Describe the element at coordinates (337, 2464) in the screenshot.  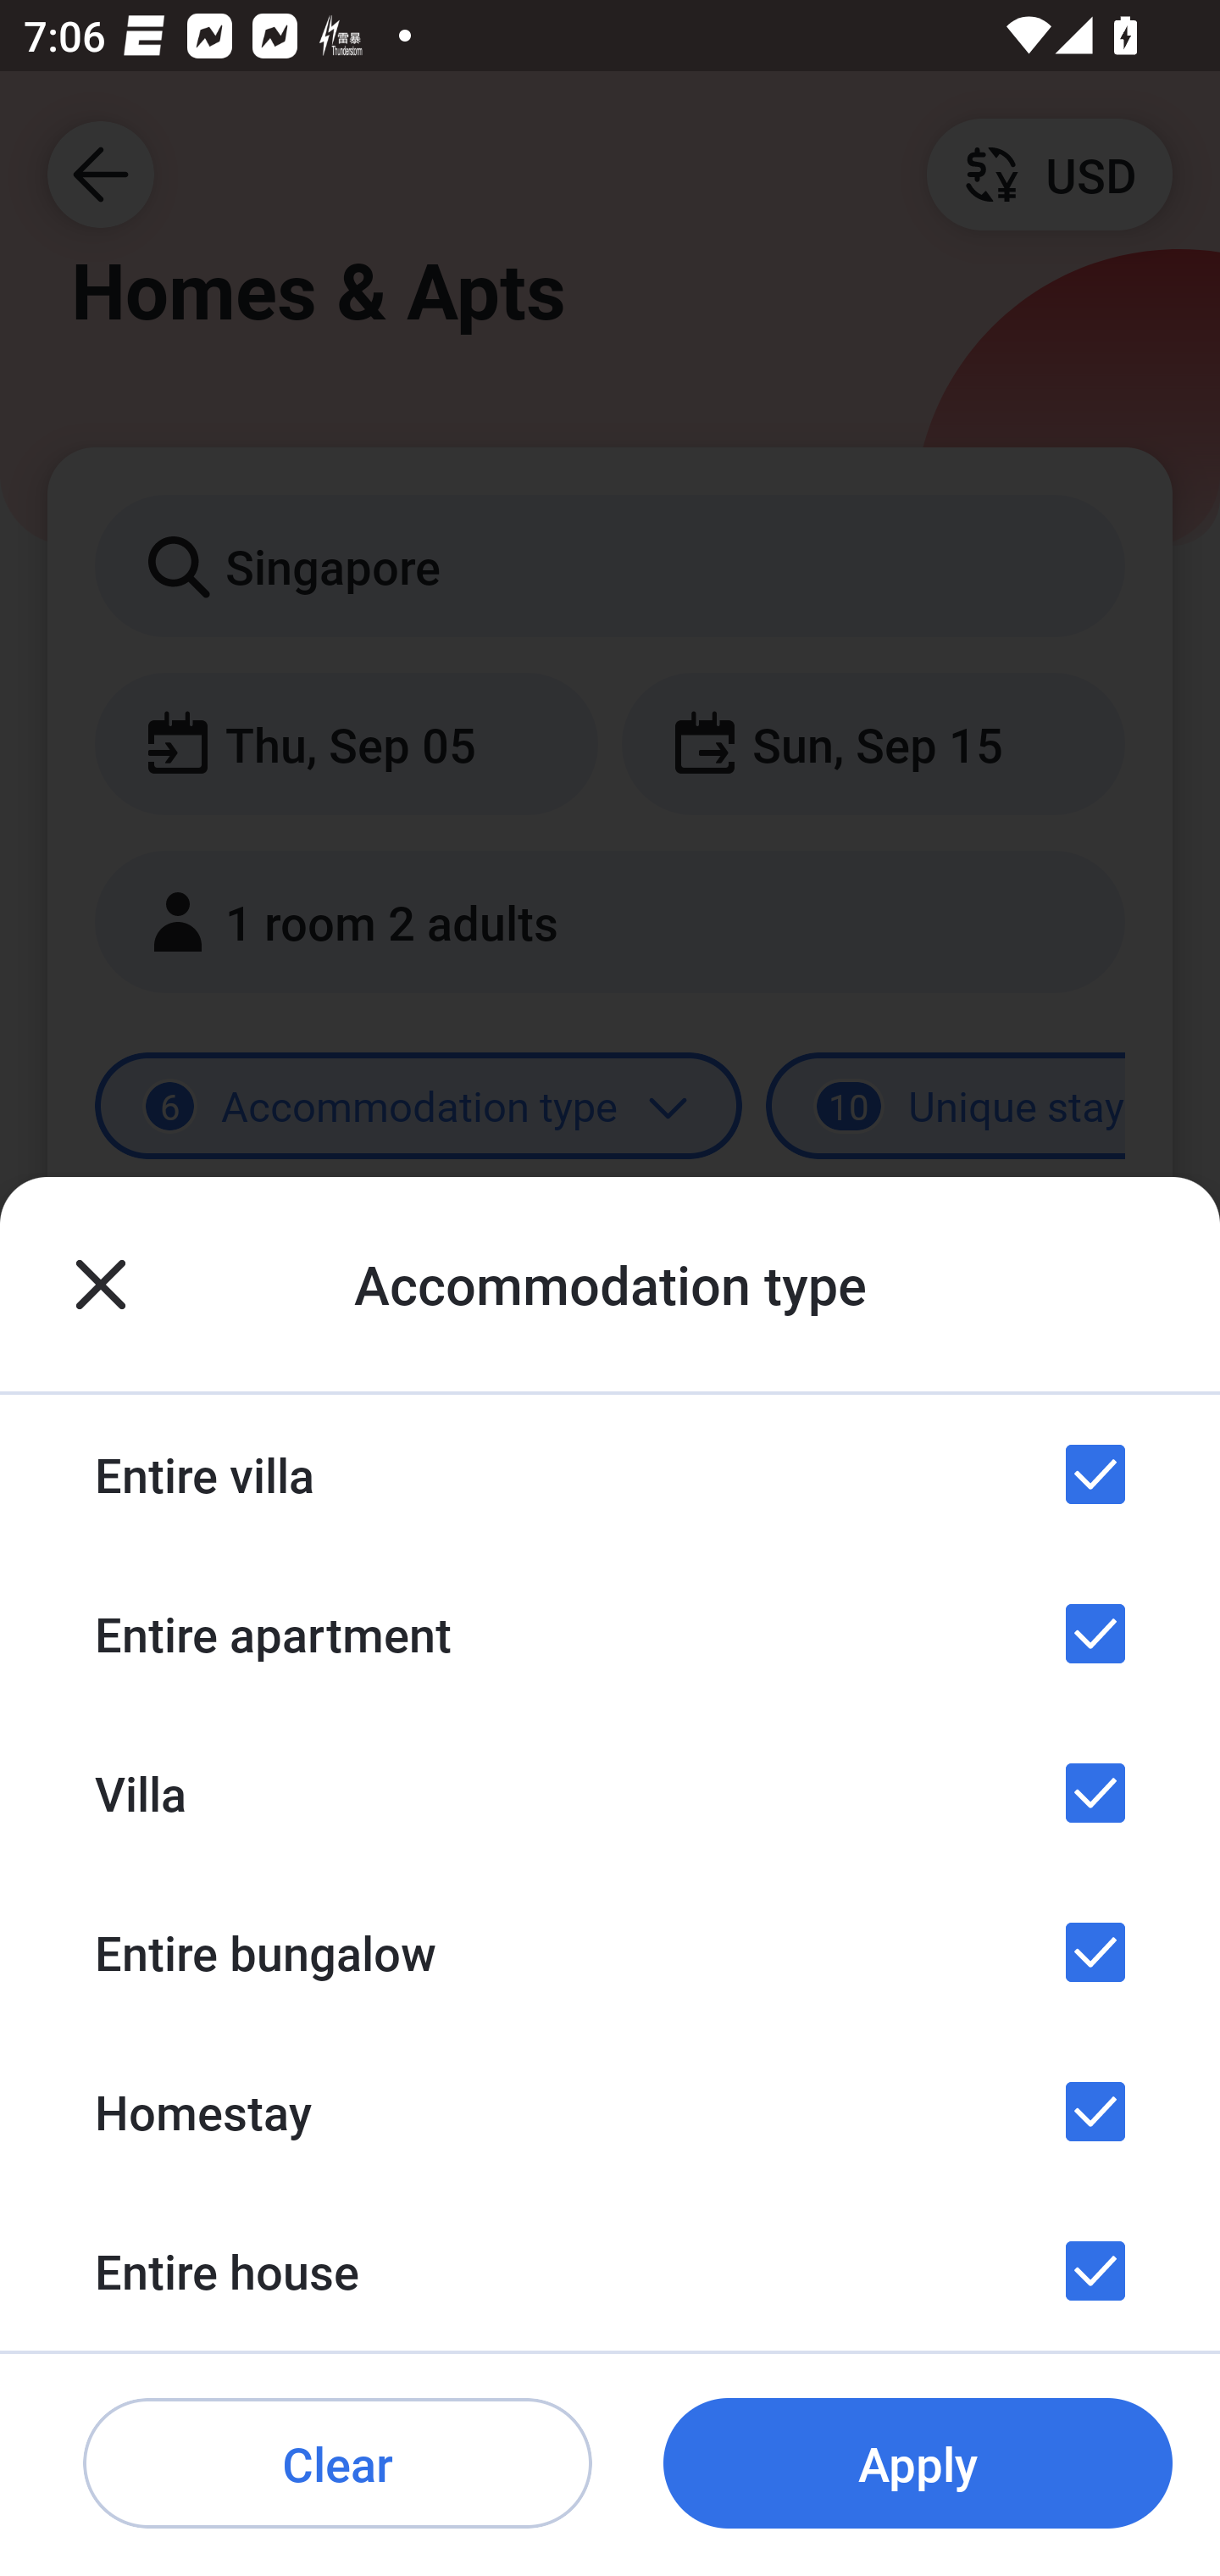
I see `Clear` at that location.